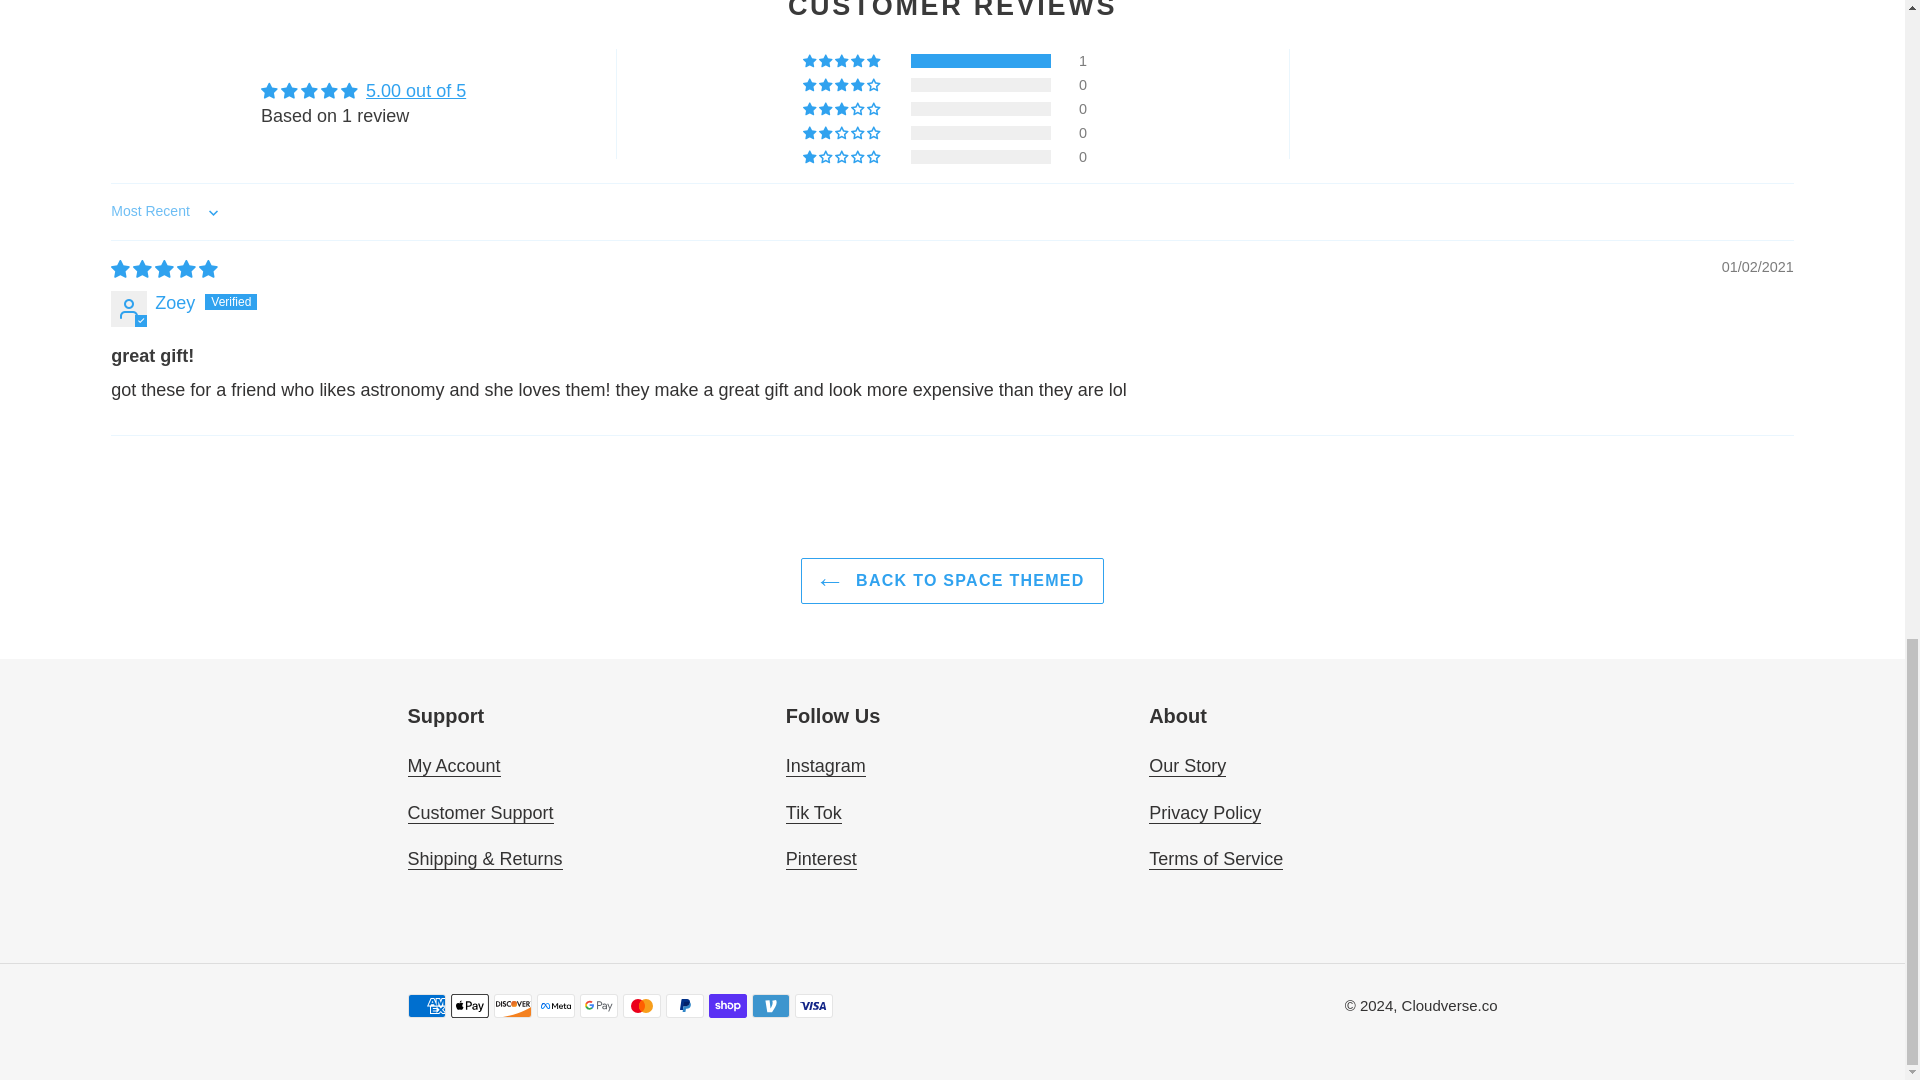 Image resolution: width=1920 pixels, height=1080 pixels. Describe the element at coordinates (825, 766) in the screenshot. I see `Cloudverses.co Instagram` at that location.